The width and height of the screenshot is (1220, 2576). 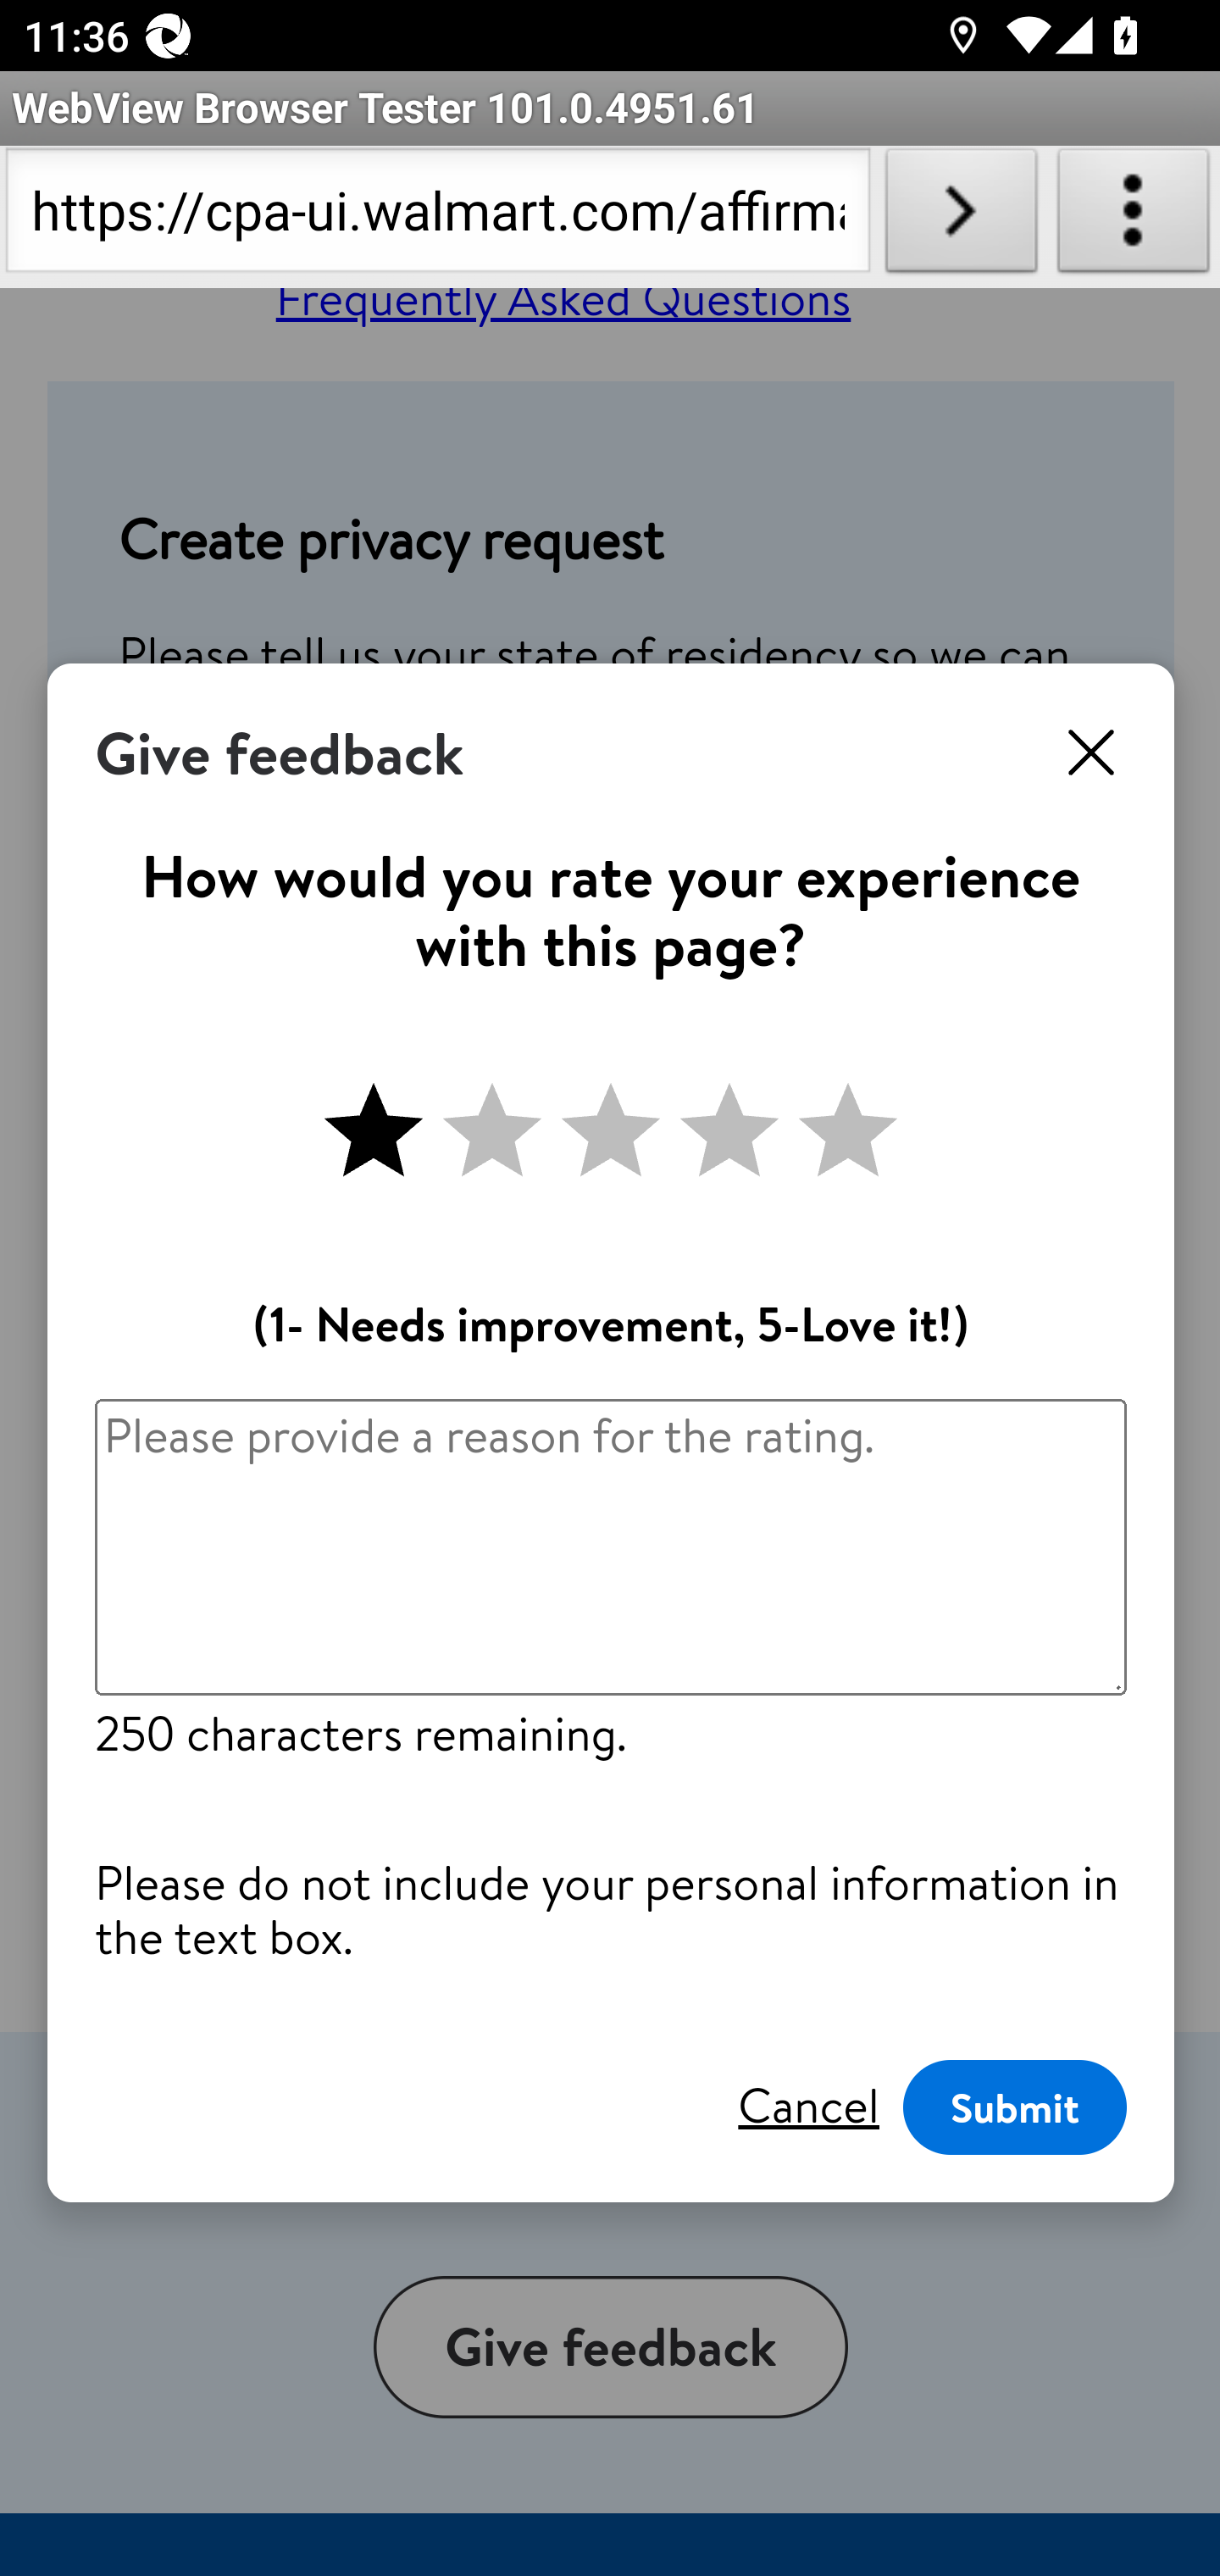 I want to click on Submit, so click(x=1015, y=2108).